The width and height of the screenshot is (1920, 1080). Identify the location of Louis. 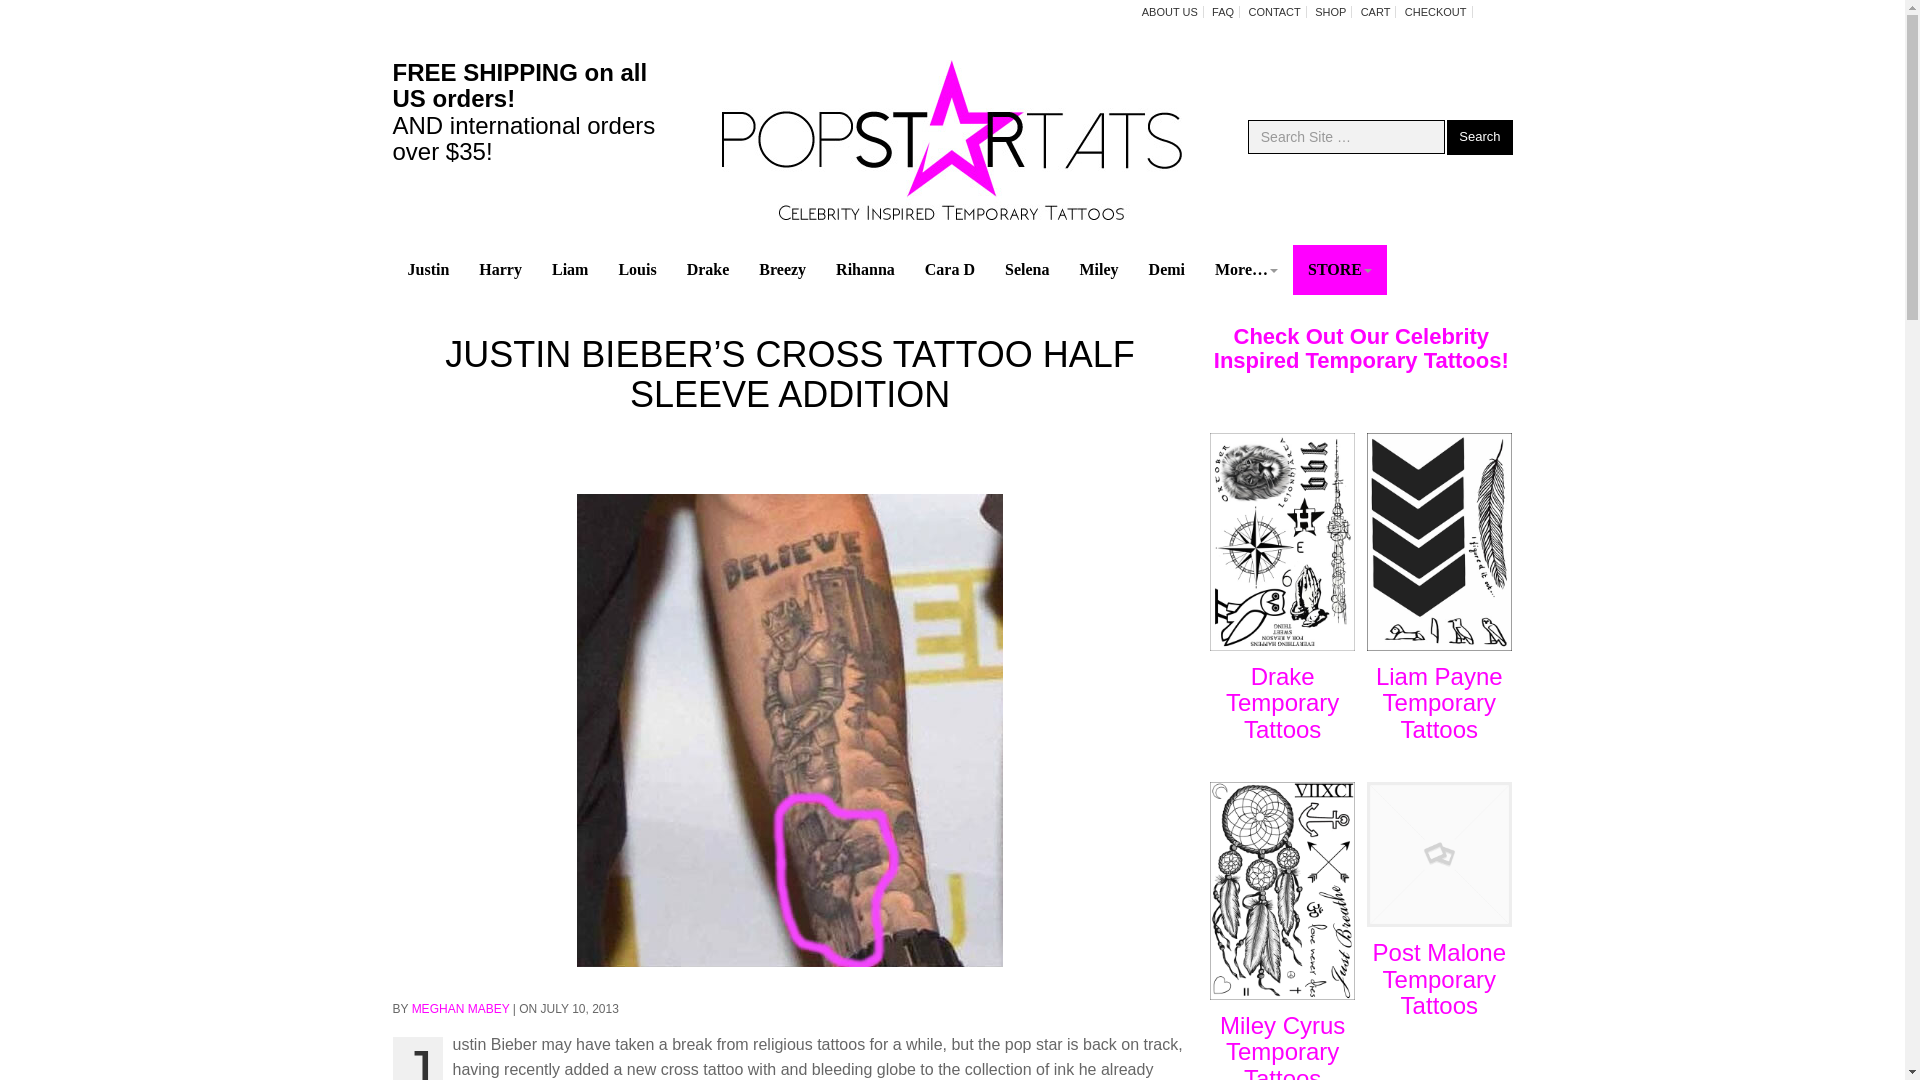
(636, 270).